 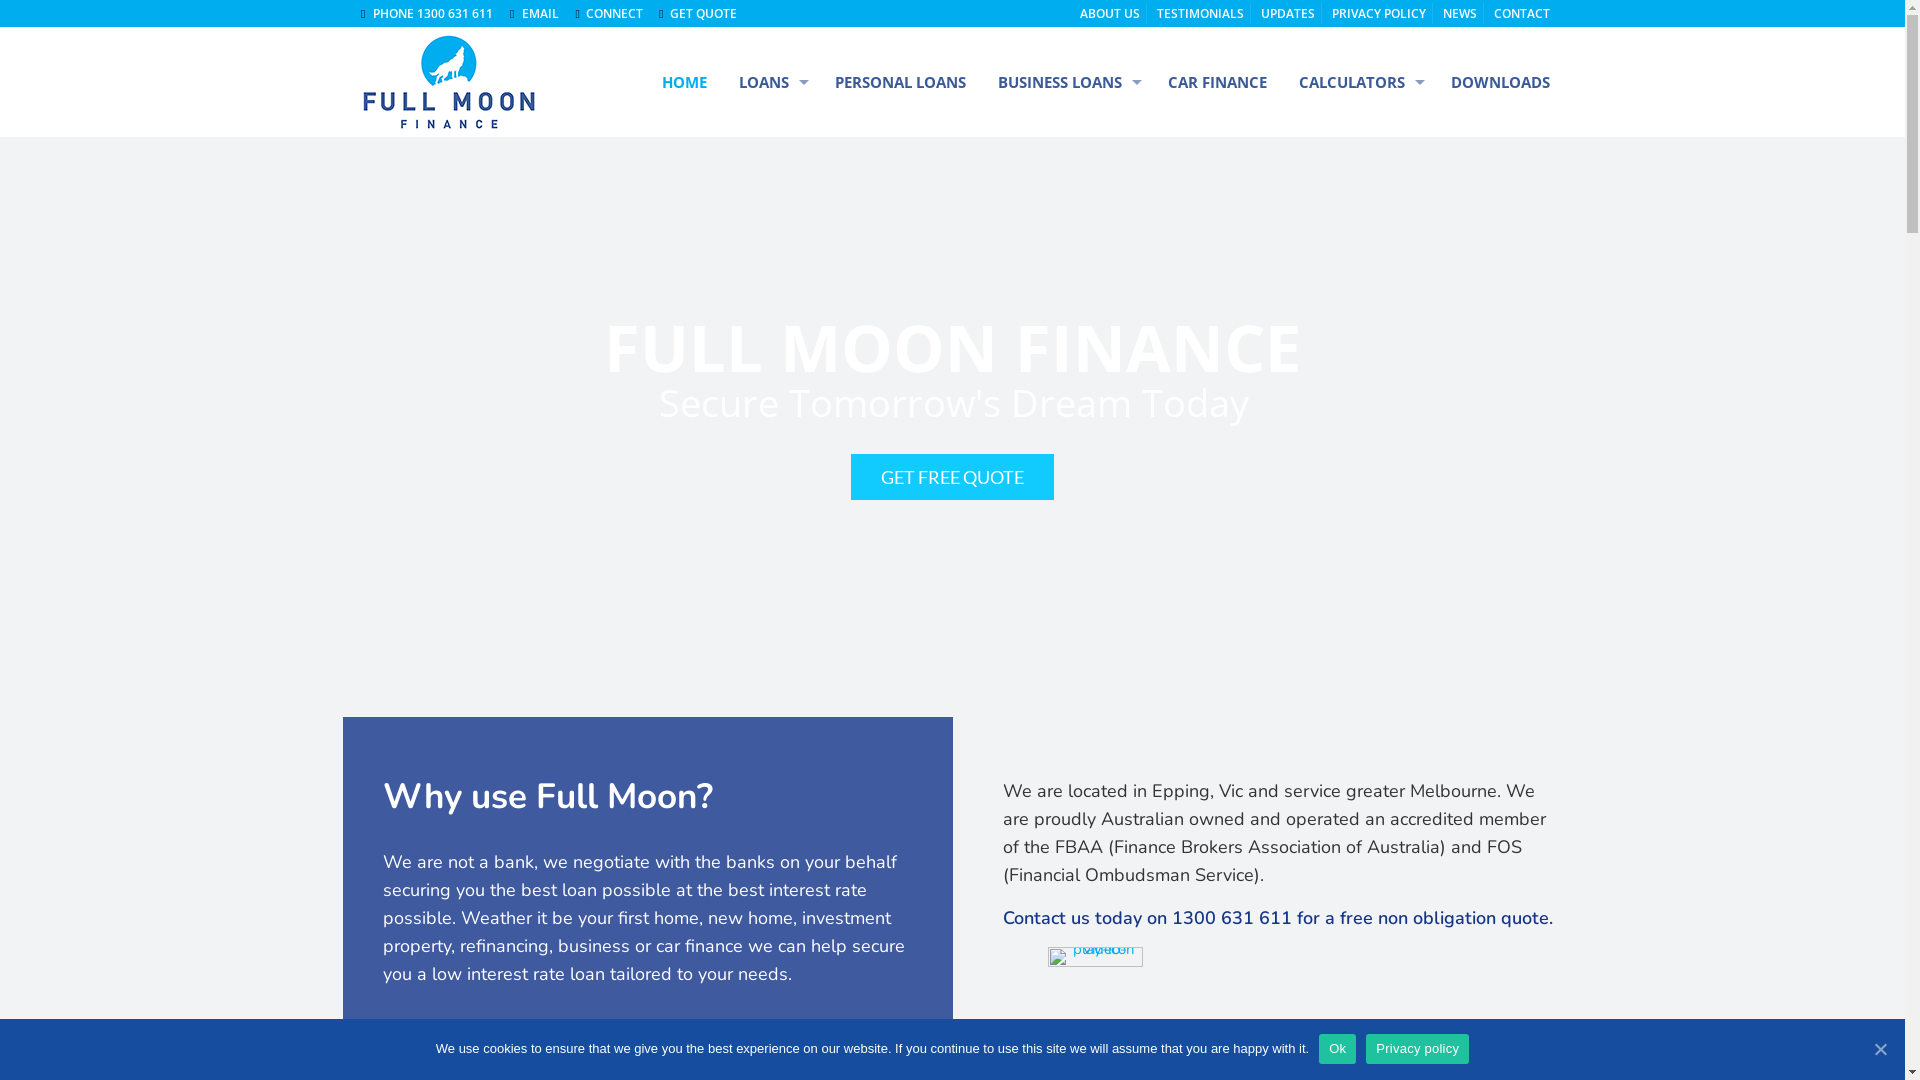 What do you see at coordinates (1418, 1049) in the screenshot?
I see `Privacy policy` at bounding box center [1418, 1049].